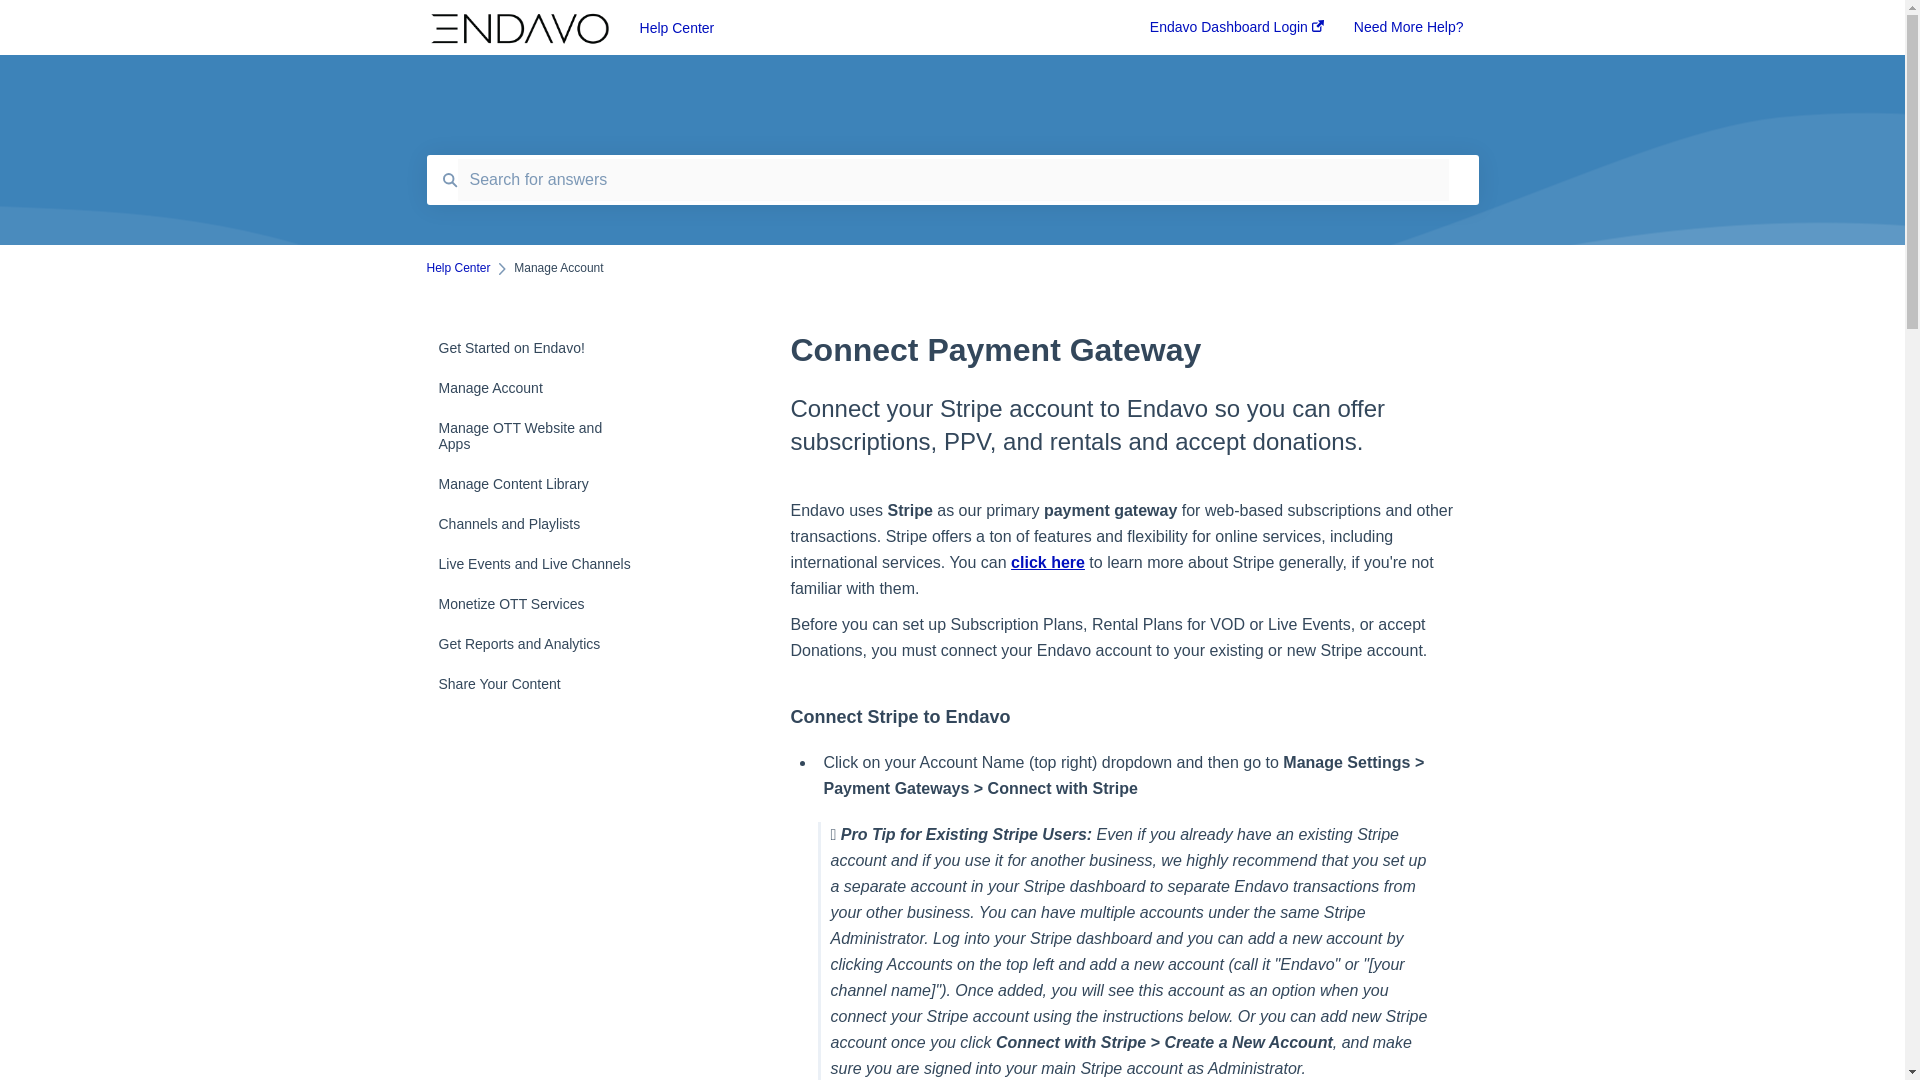  I want to click on click here, so click(1048, 562).